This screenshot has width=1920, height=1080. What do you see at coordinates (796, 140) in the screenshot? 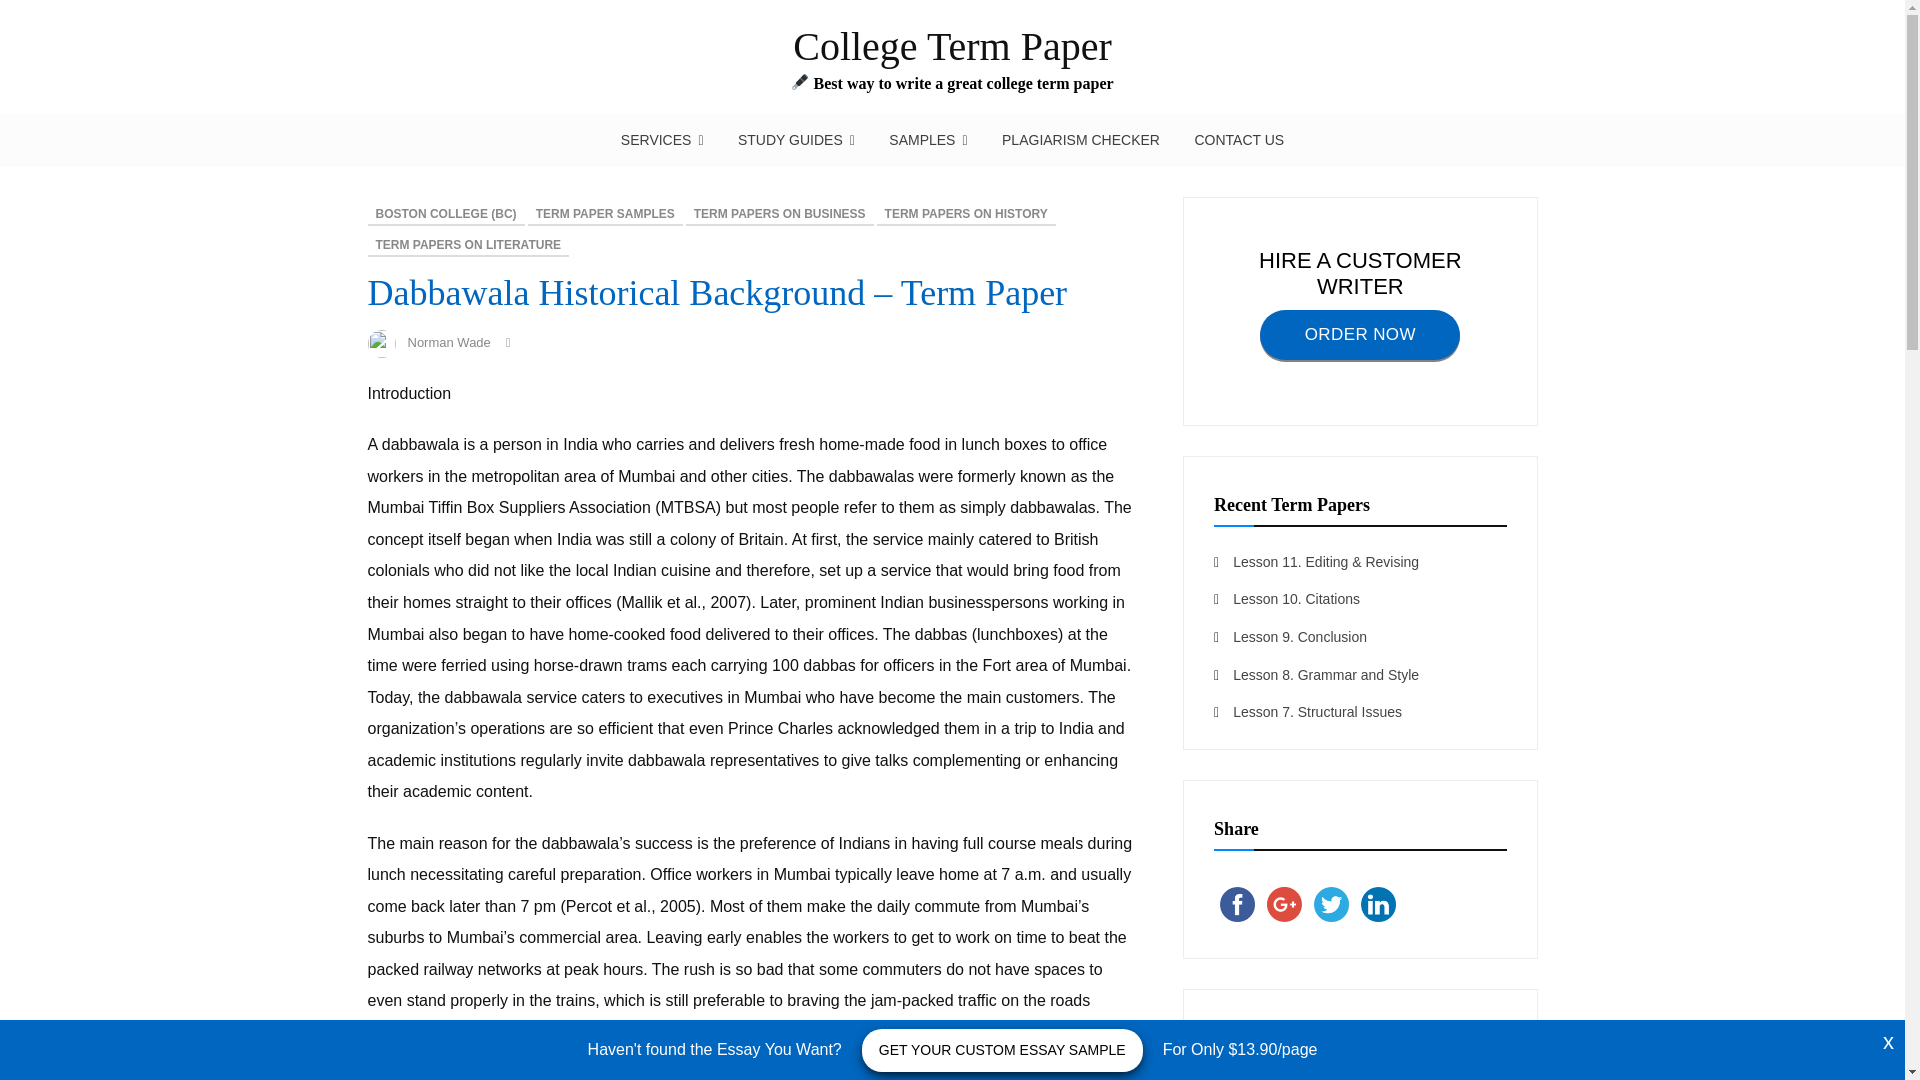
I see `STUDY GUIDES` at bounding box center [796, 140].